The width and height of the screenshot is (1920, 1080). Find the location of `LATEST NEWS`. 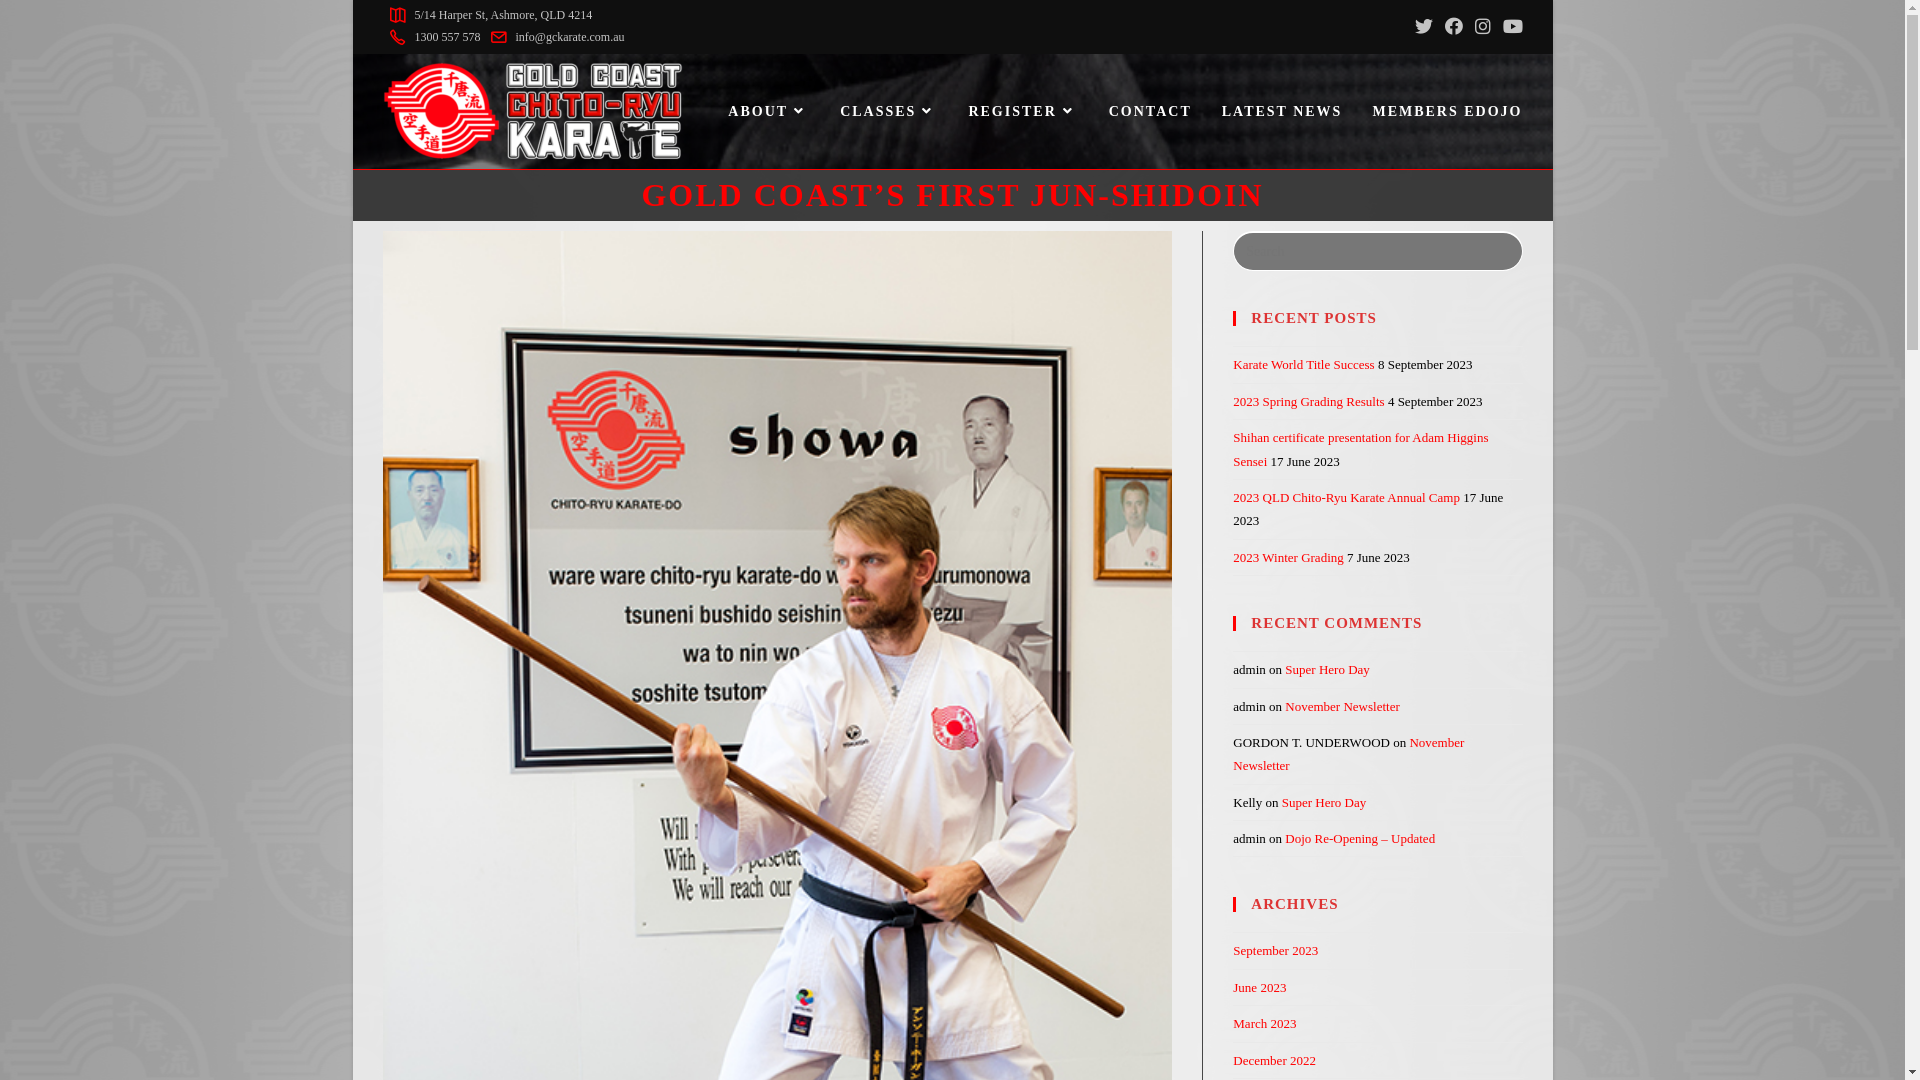

LATEST NEWS is located at coordinates (1282, 112).